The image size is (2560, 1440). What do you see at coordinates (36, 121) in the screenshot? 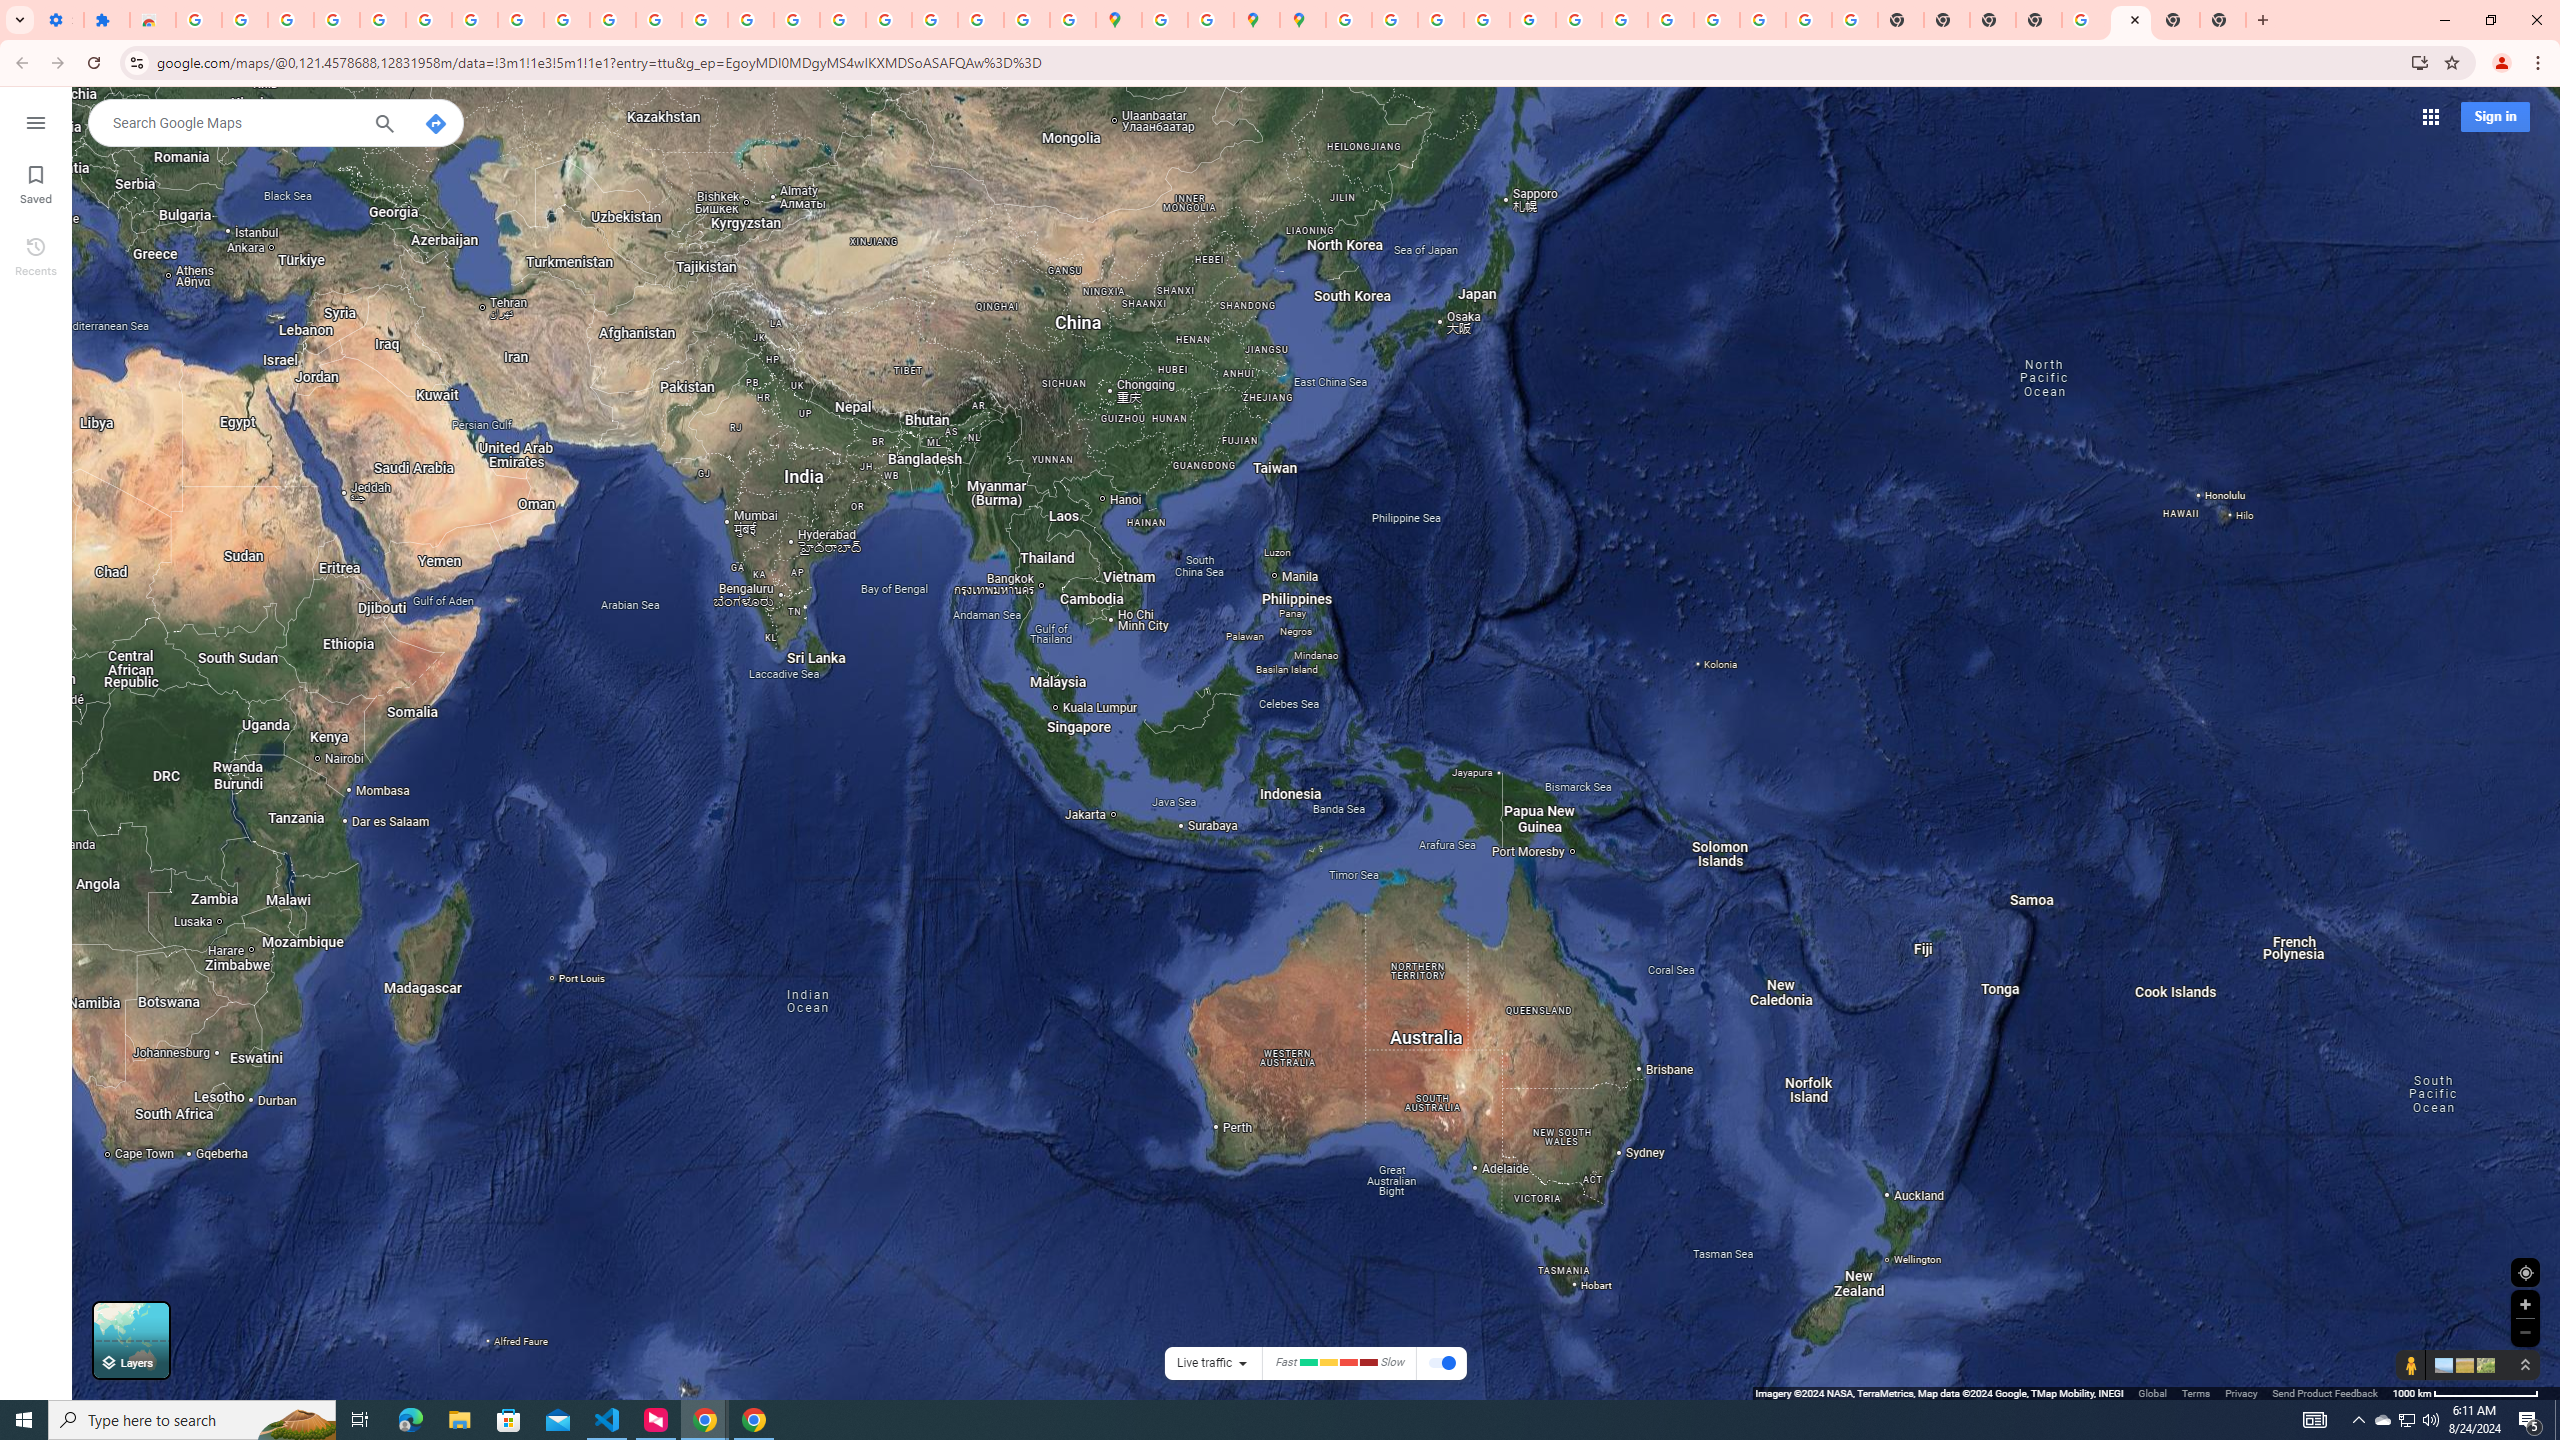
I see `Menu` at bounding box center [36, 121].